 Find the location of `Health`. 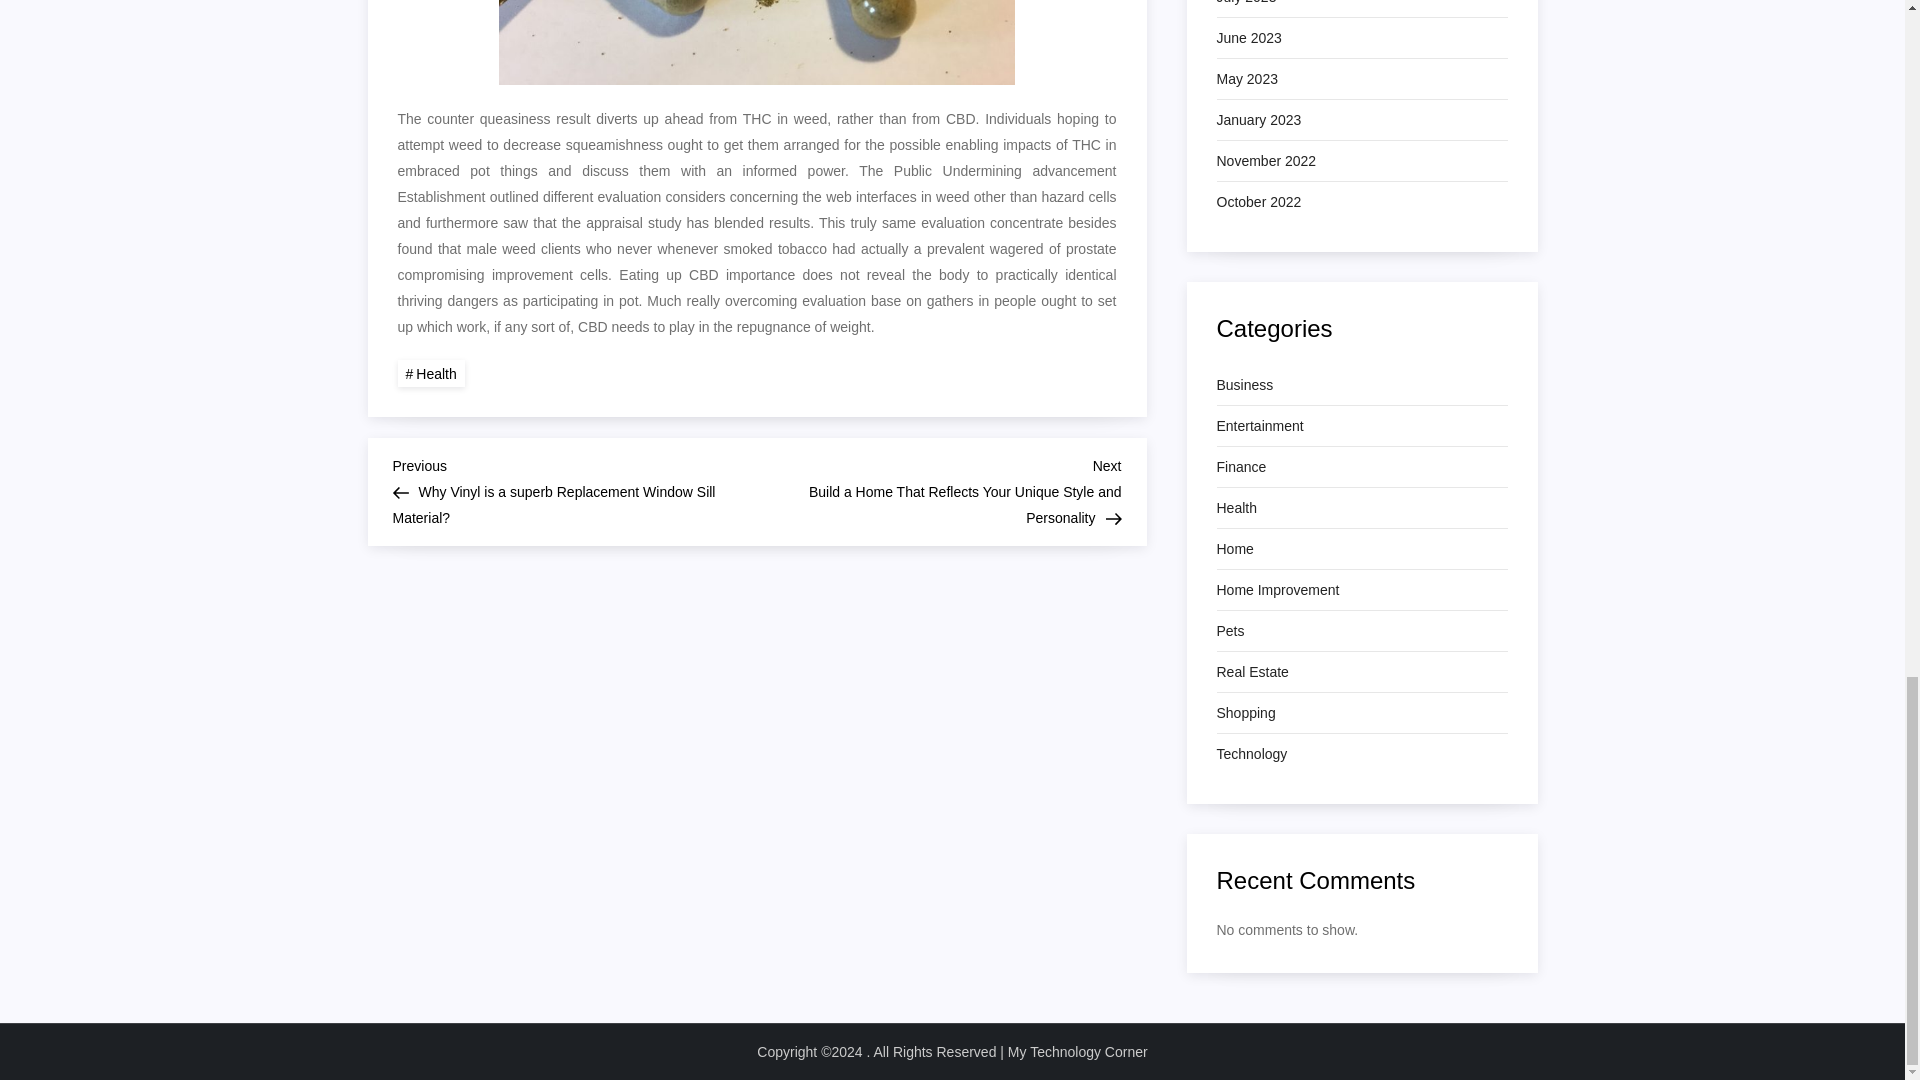

Health is located at coordinates (430, 372).